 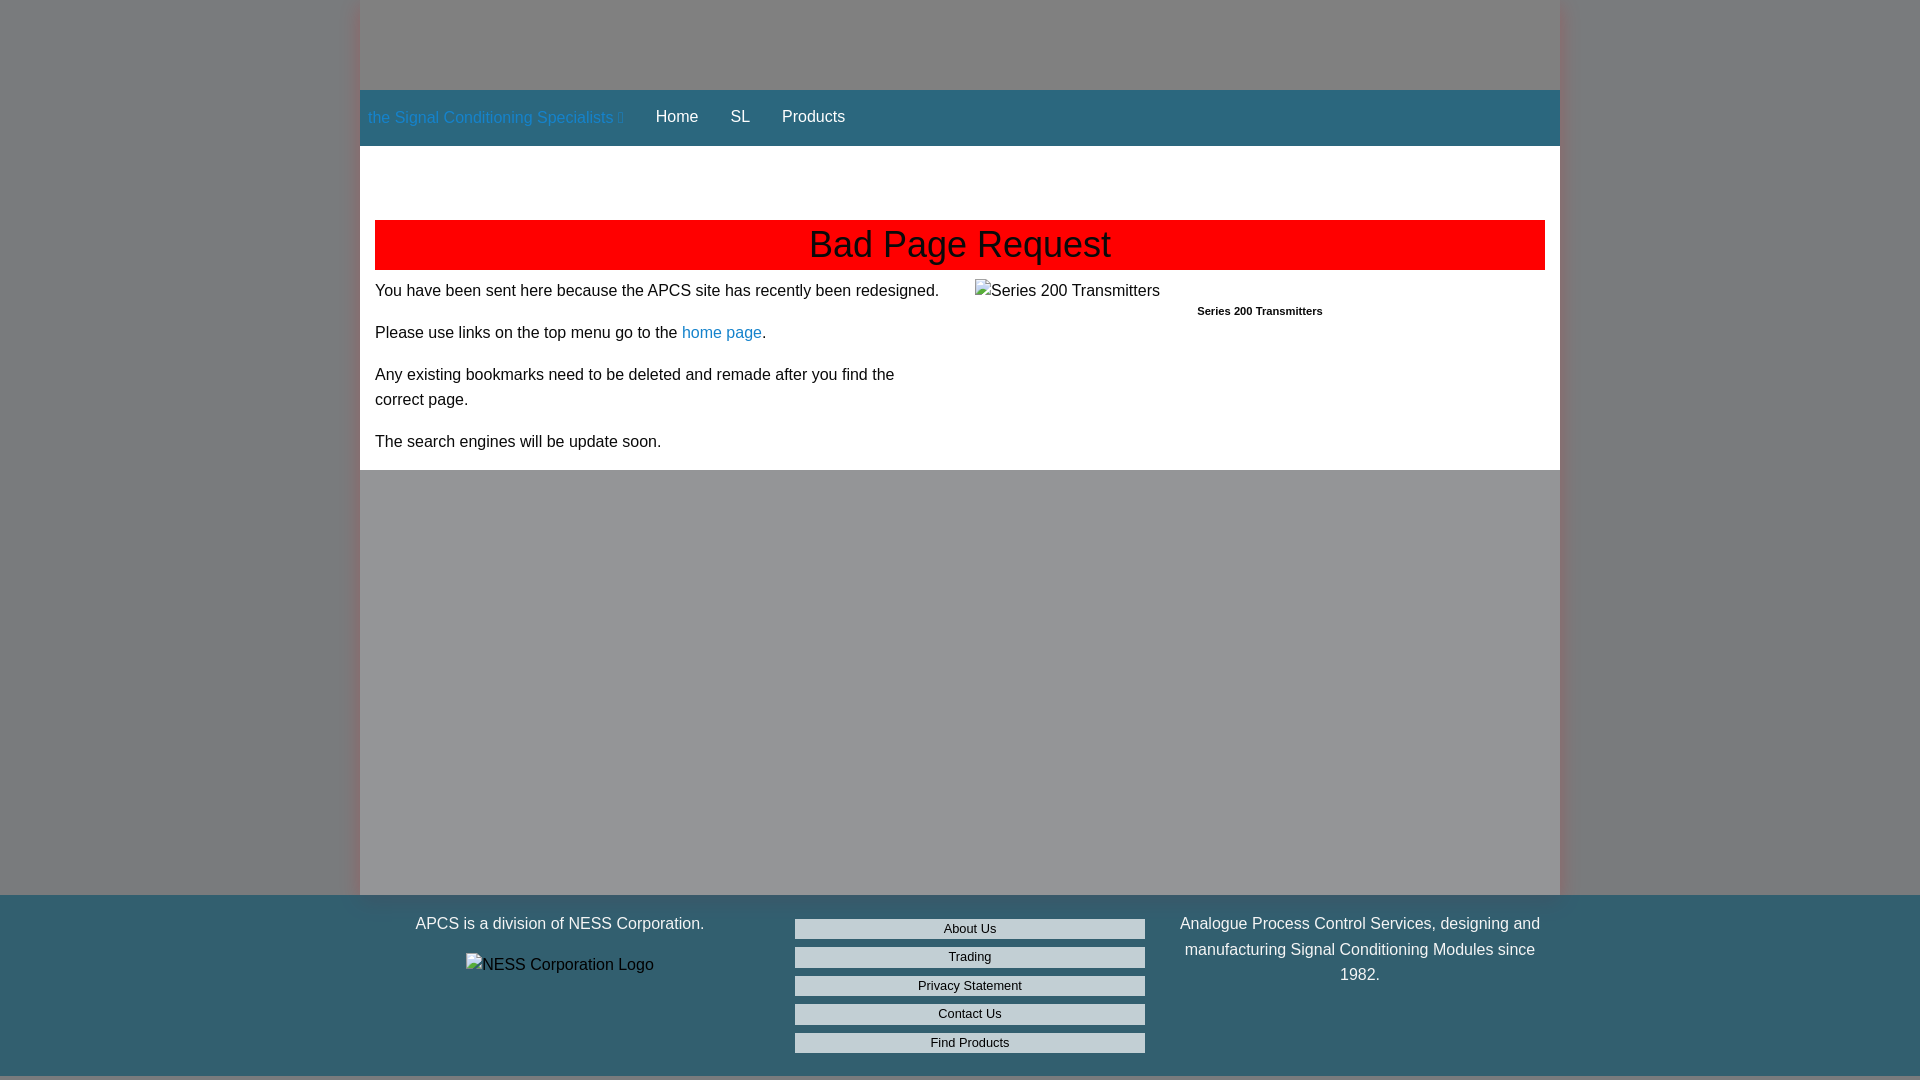 I want to click on home page, so click(x=722, y=332).